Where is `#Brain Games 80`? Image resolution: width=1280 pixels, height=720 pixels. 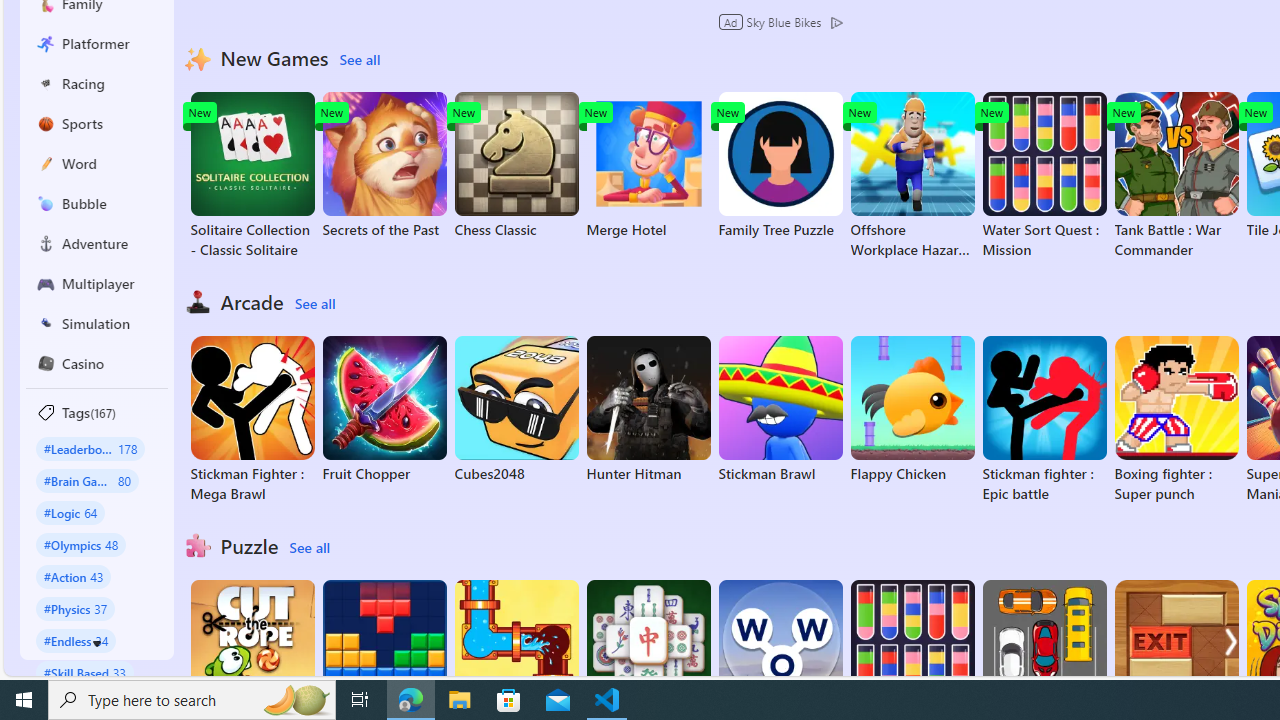
#Brain Games 80 is located at coordinates (87, 480).